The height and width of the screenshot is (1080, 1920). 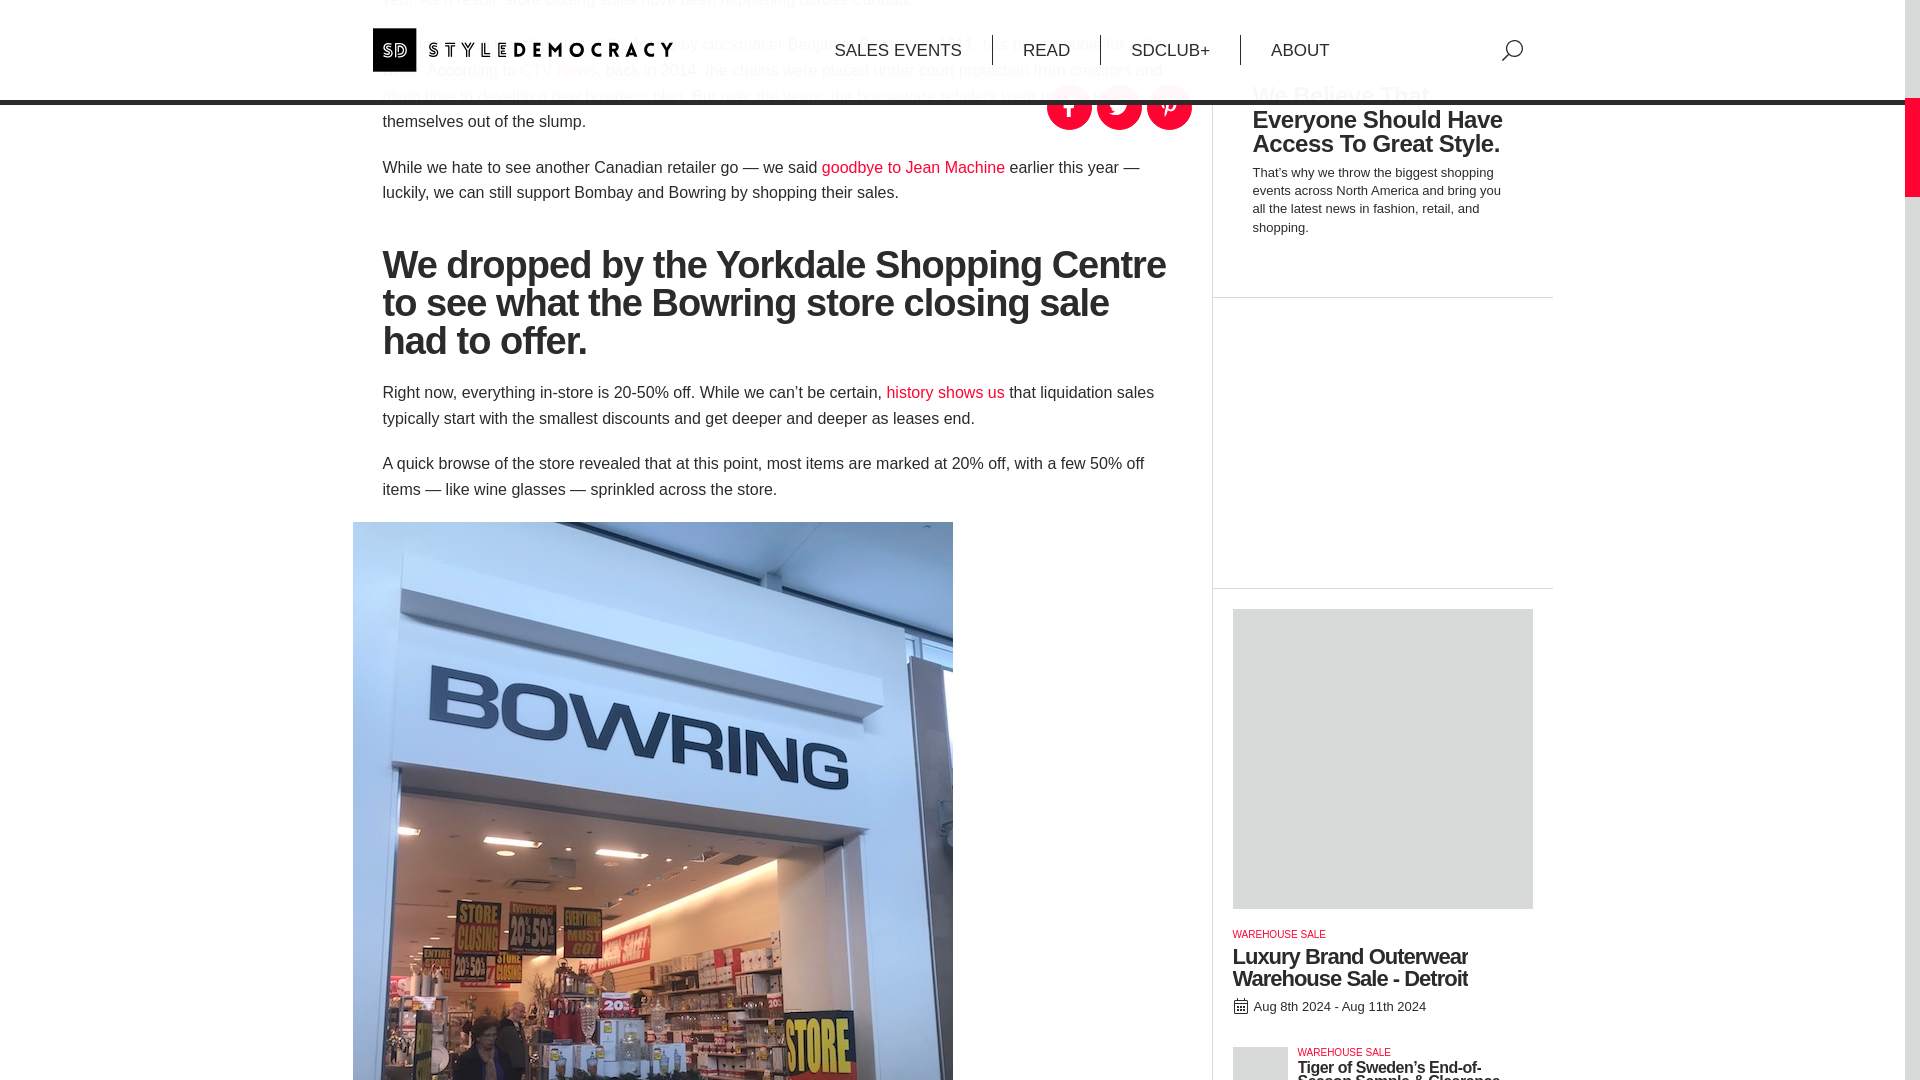 I want to click on history shows us, so click(x=944, y=392).